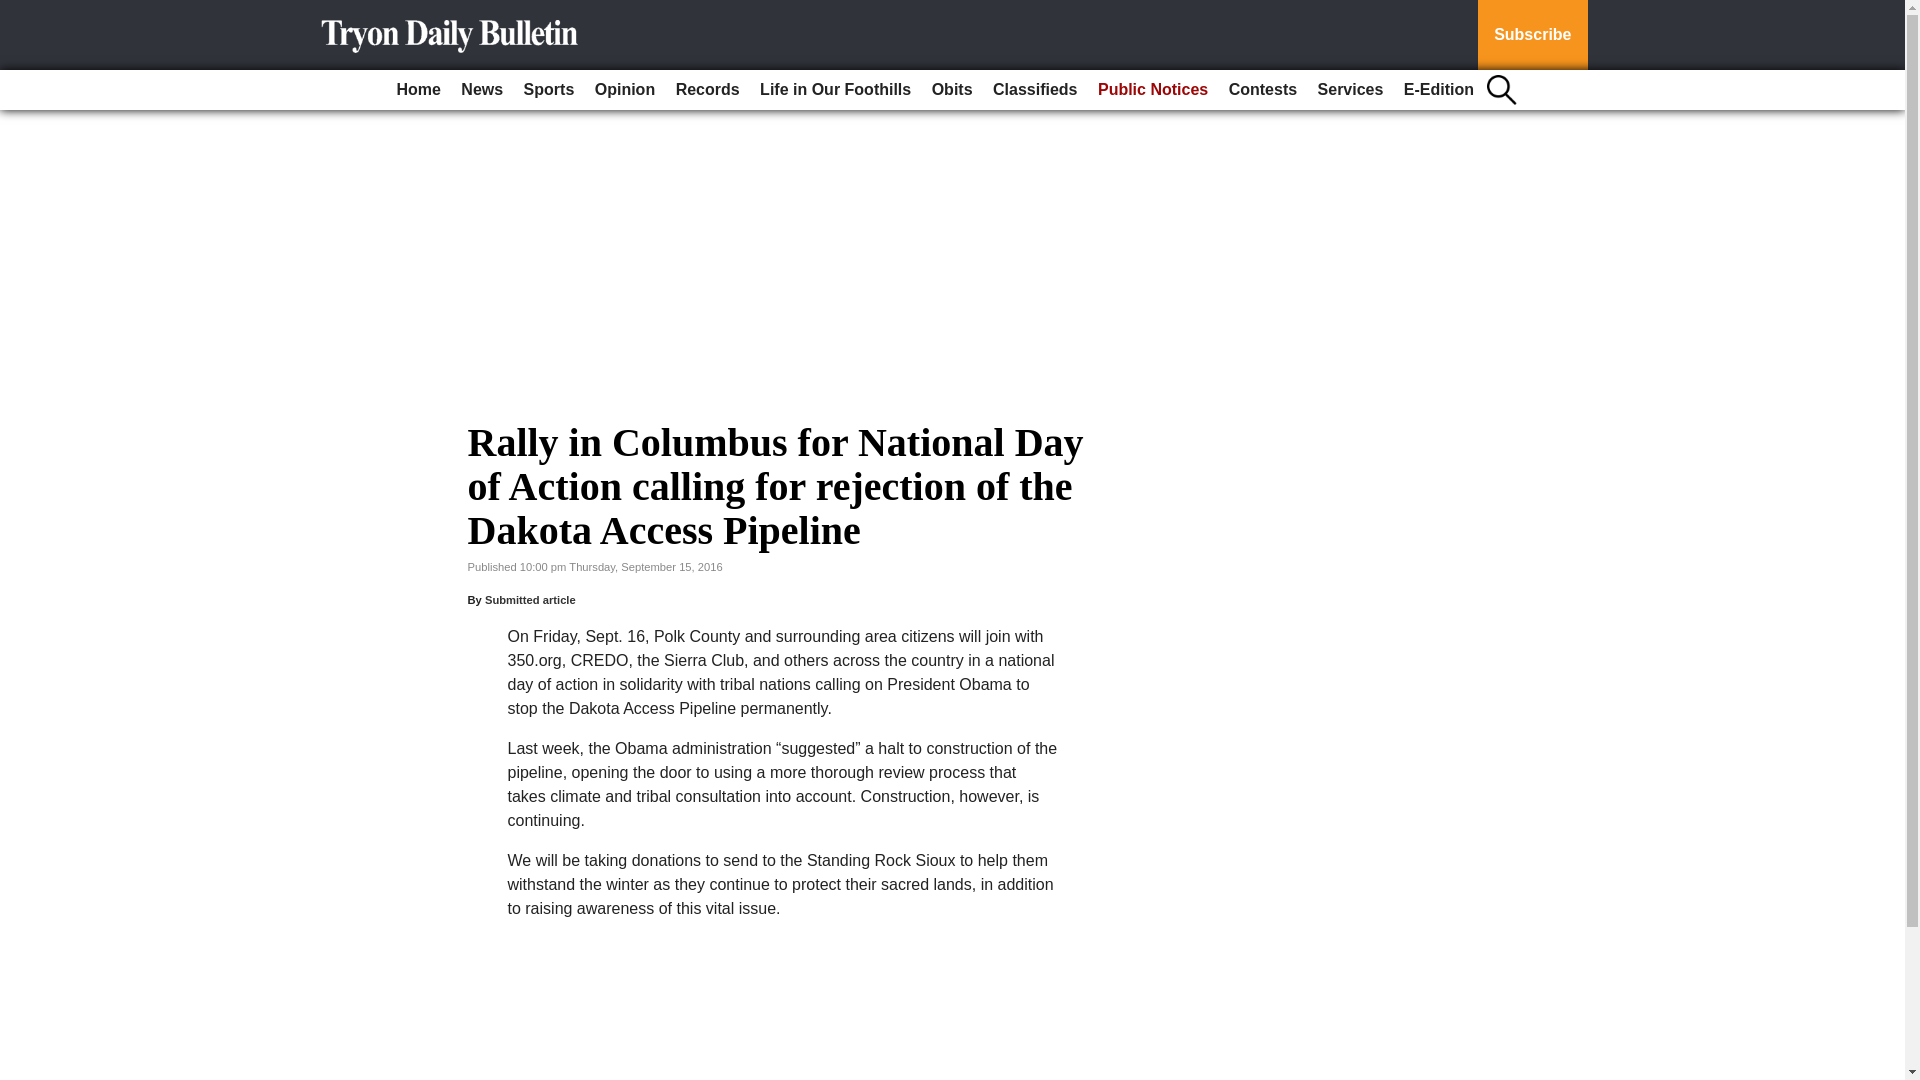 This screenshot has height=1080, width=1920. Describe the element at coordinates (1532, 35) in the screenshot. I see `Subscribe` at that location.